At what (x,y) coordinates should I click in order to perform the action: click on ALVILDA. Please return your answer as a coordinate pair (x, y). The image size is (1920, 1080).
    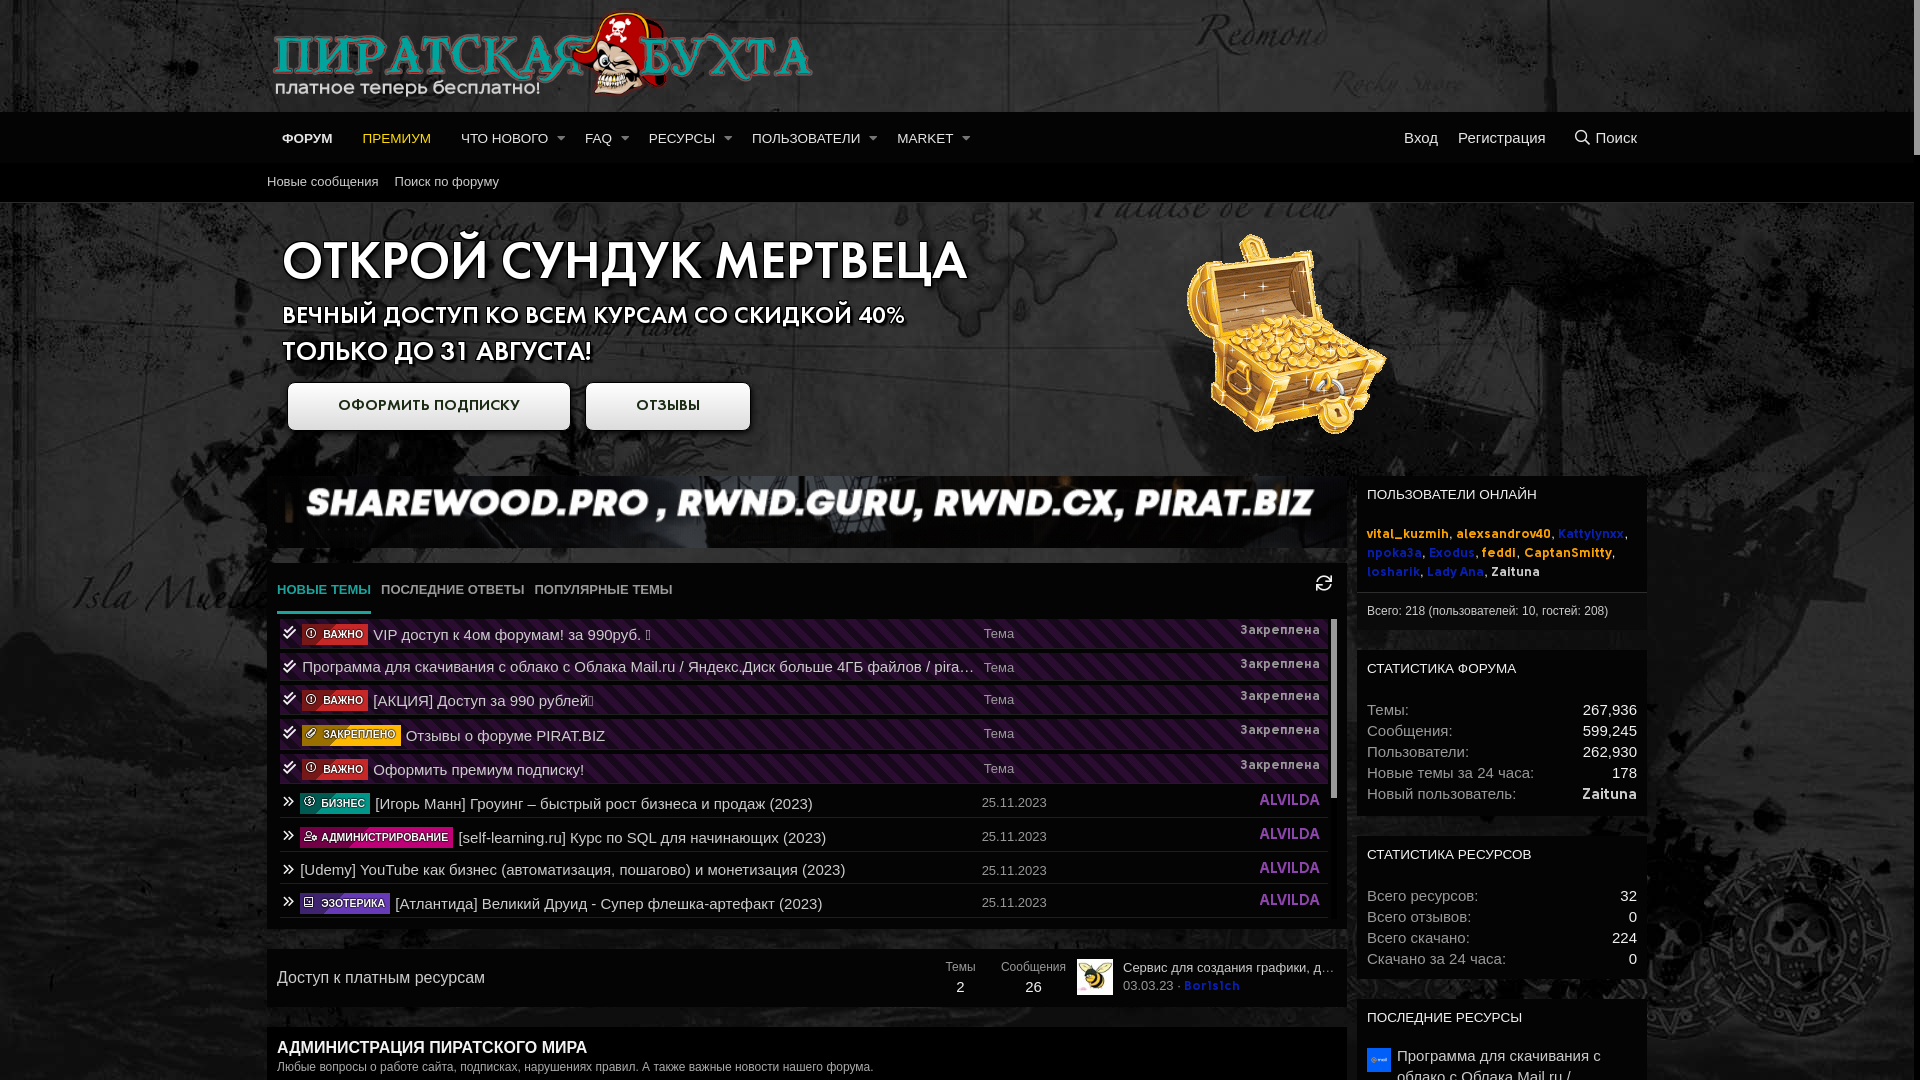
    Looking at the image, I should click on (1292, 1038).